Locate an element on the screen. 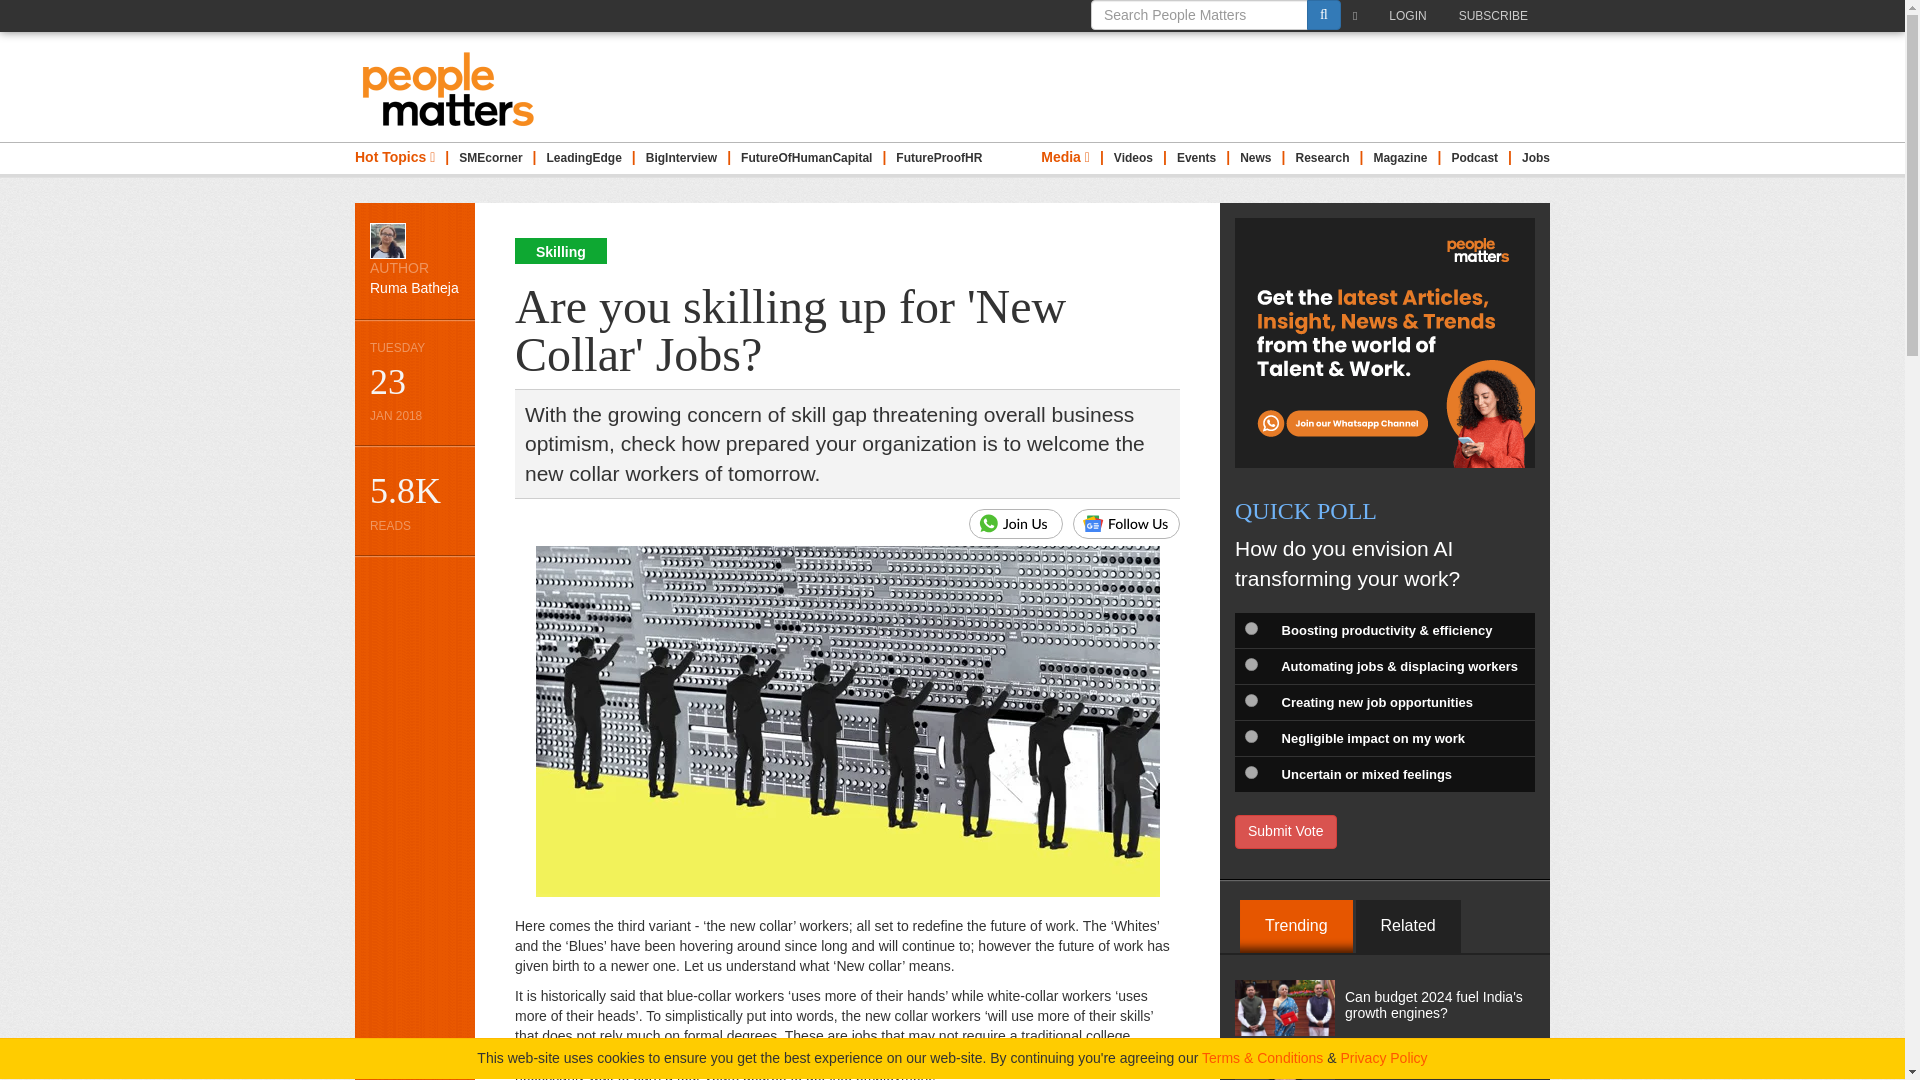  BigInterview is located at coordinates (680, 158).